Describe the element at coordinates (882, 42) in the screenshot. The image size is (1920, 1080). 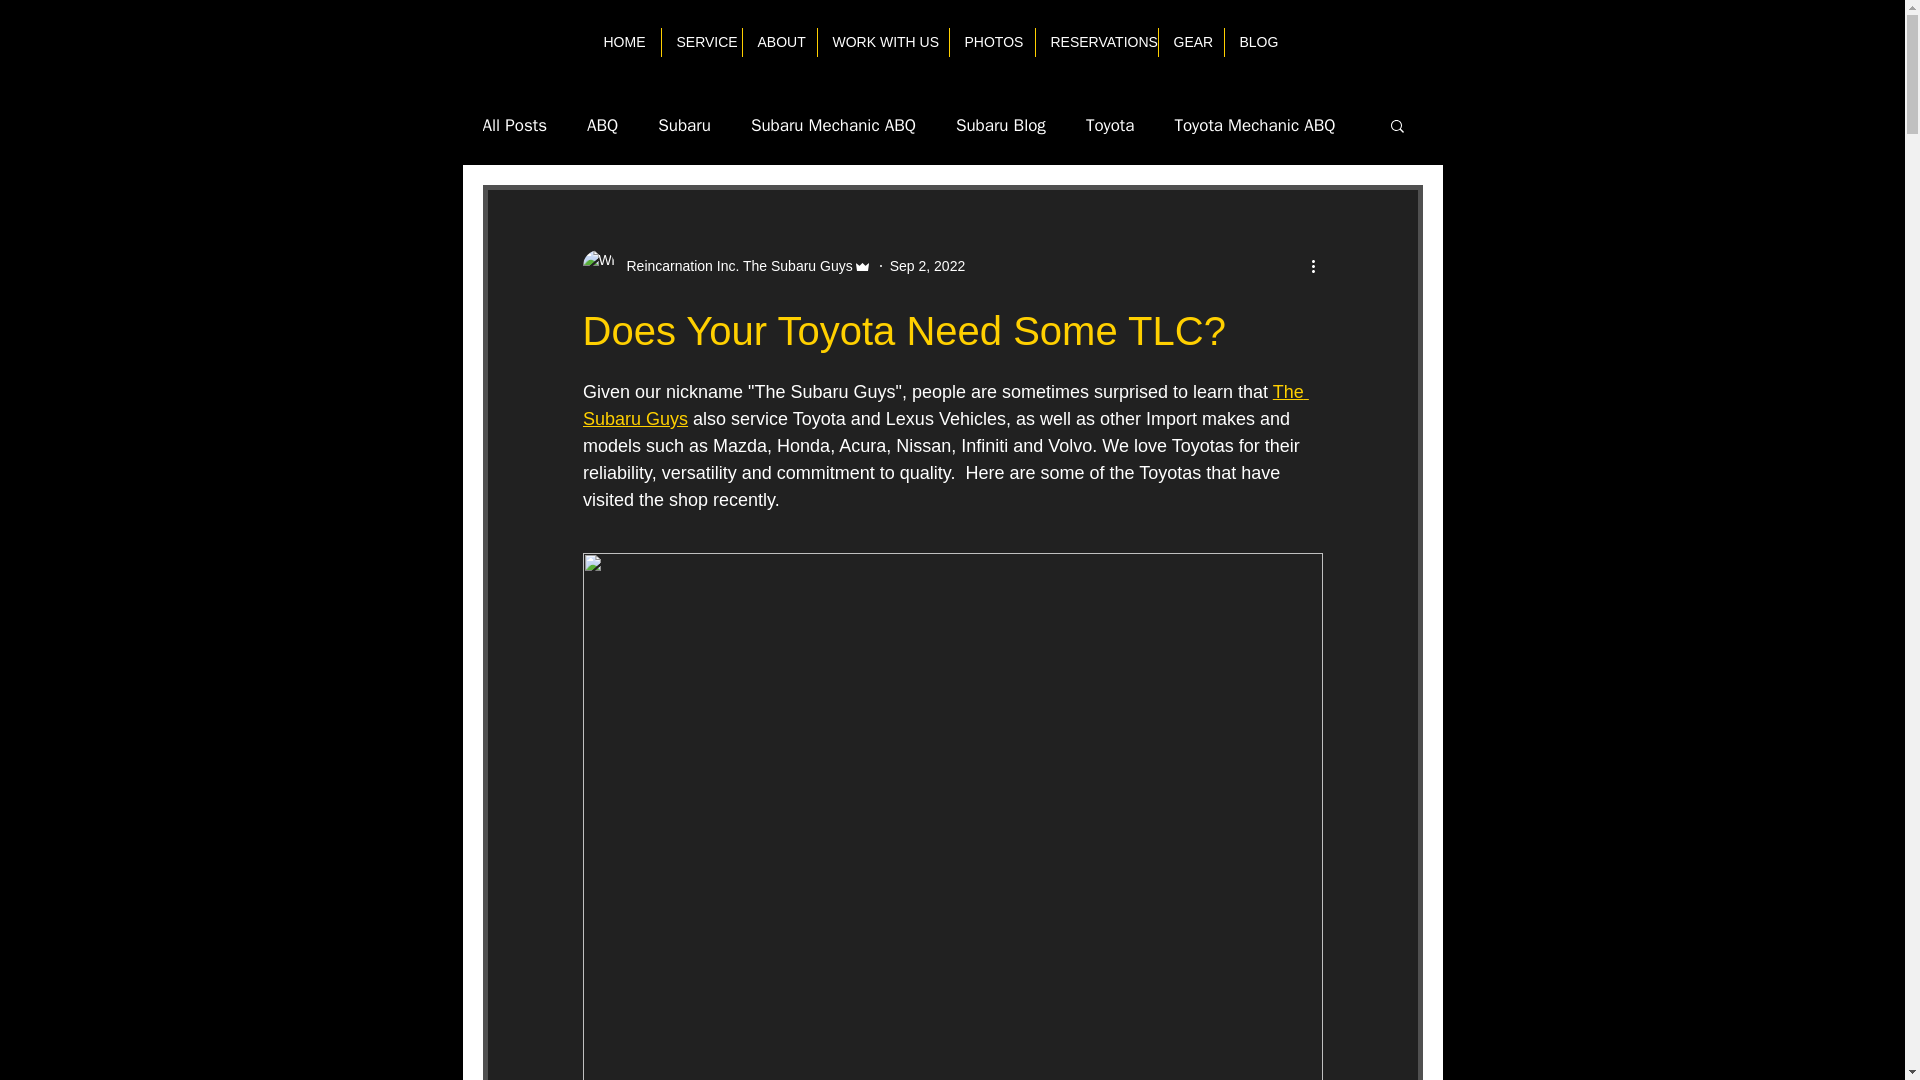
I see `WORK WITH US` at that location.